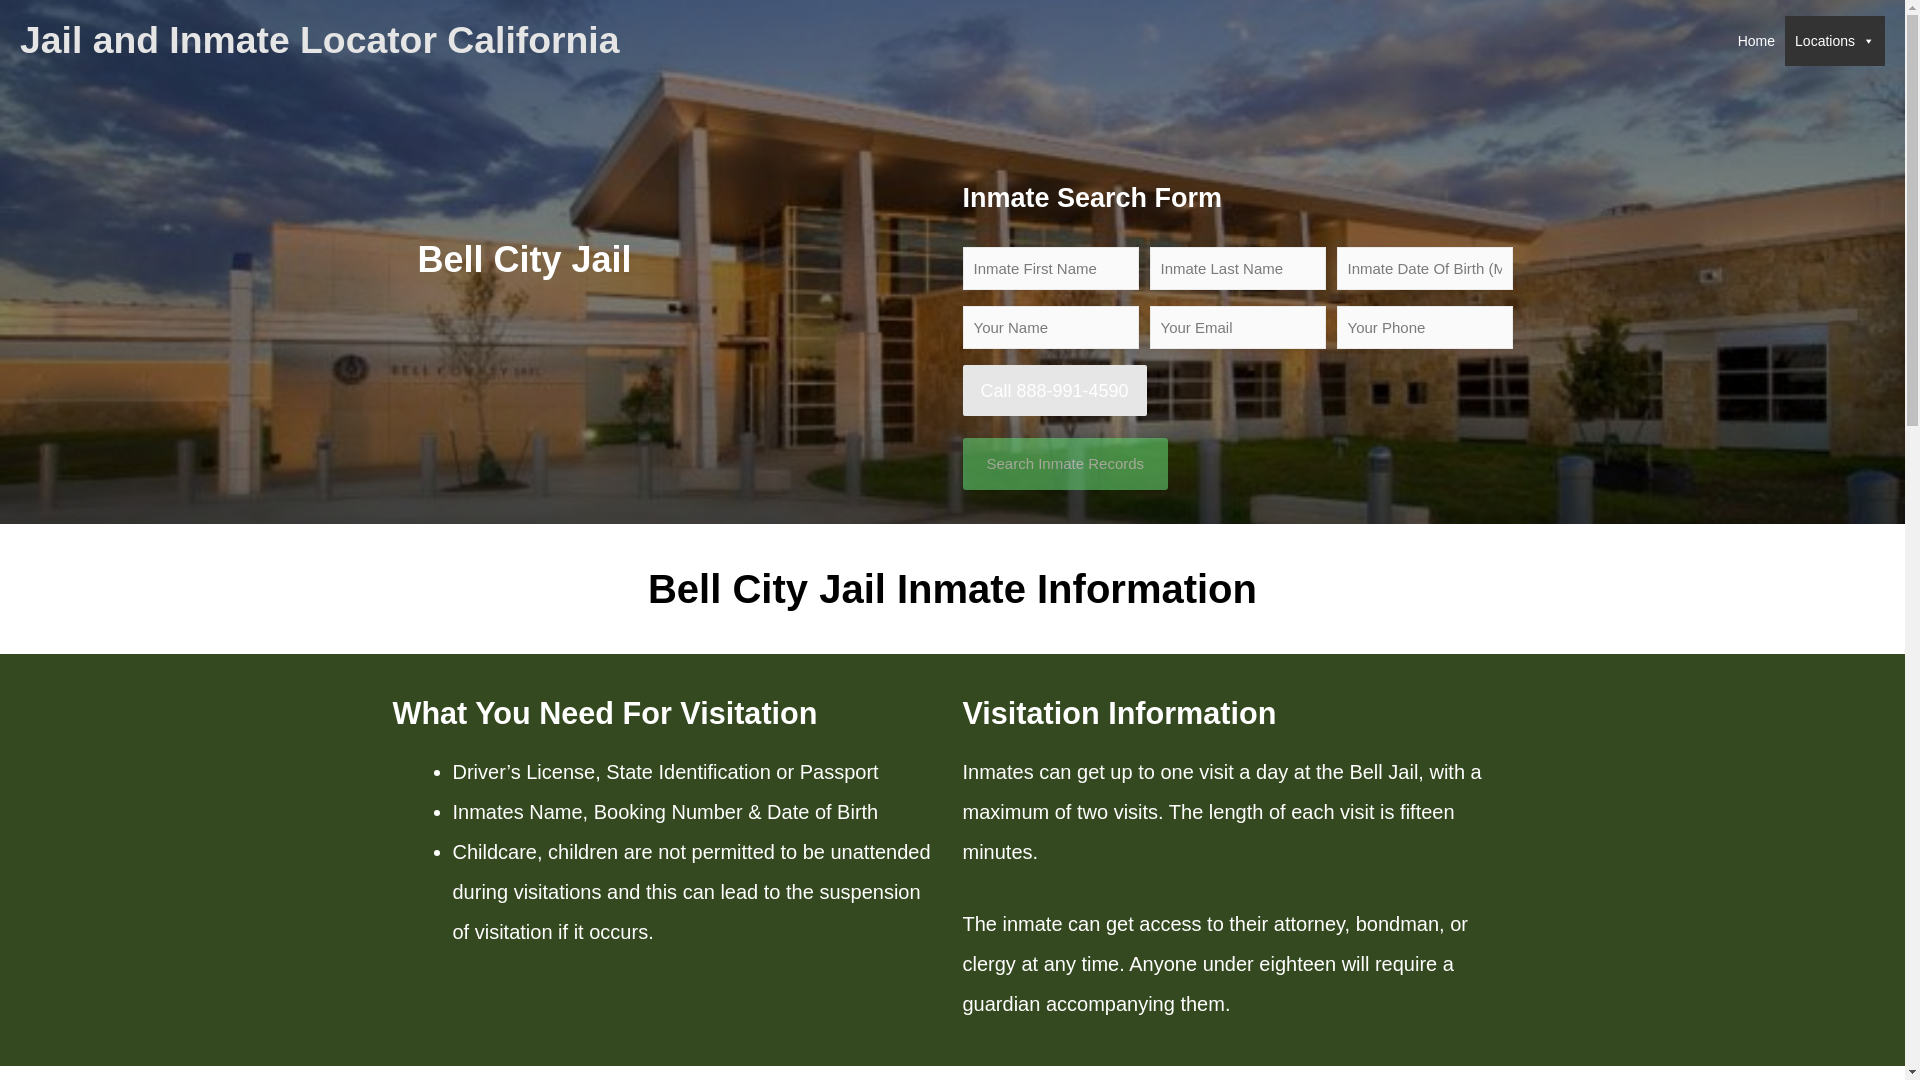  Describe the element at coordinates (1835, 40) in the screenshot. I see `Locations` at that location.